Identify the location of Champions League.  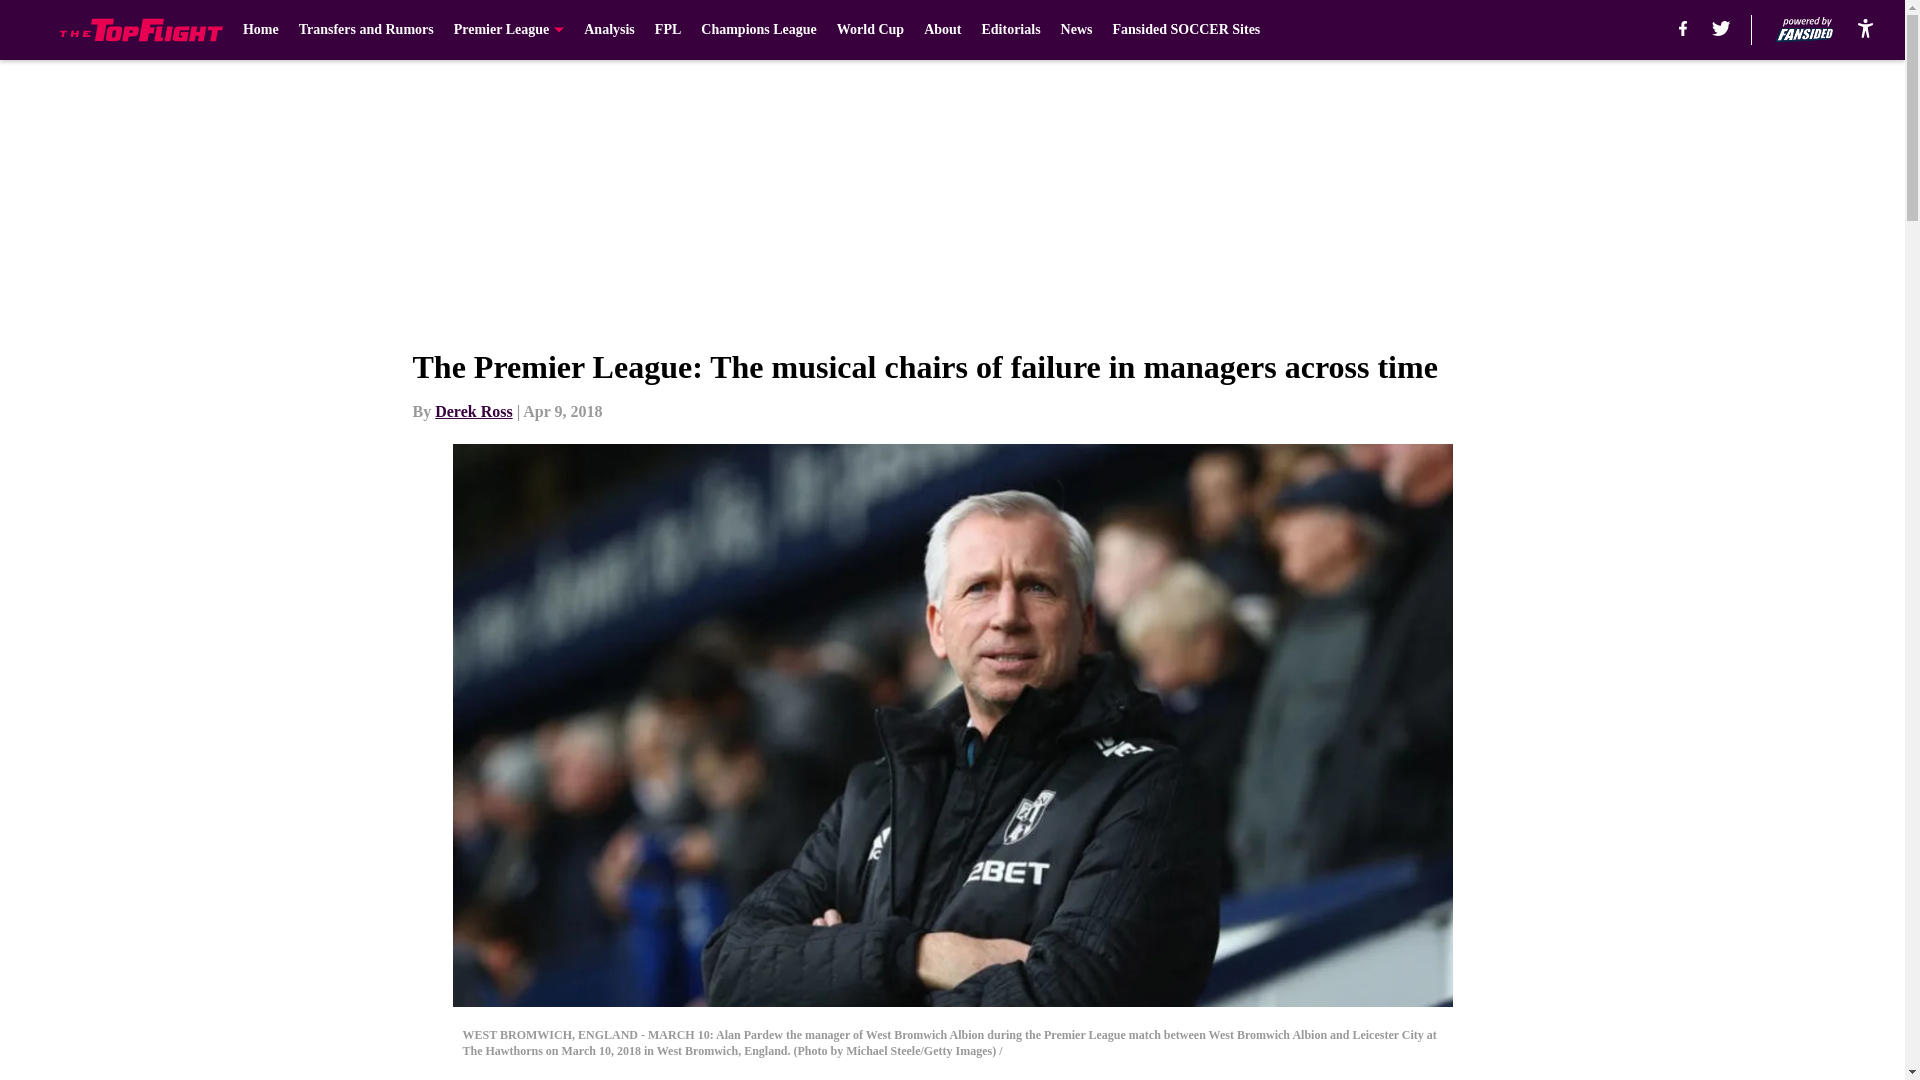
(758, 30).